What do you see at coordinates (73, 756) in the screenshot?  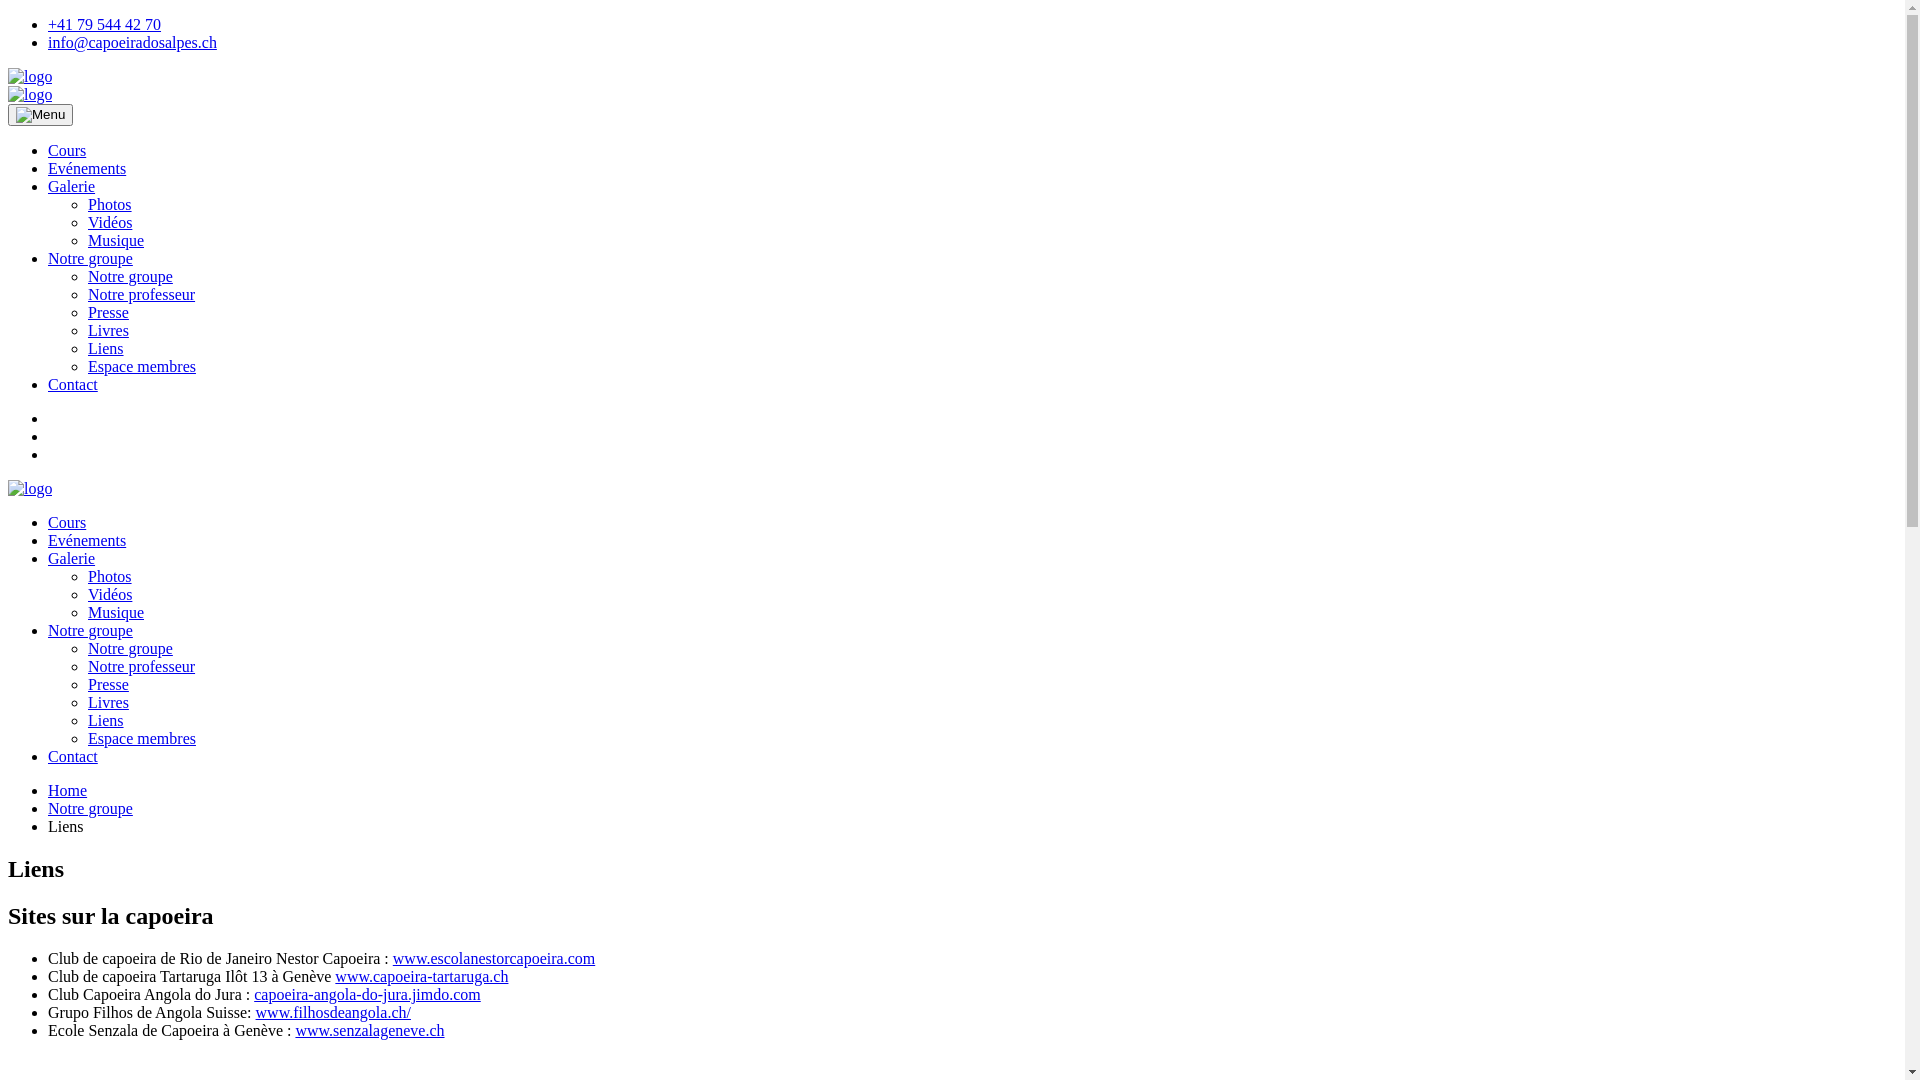 I see `Contact` at bounding box center [73, 756].